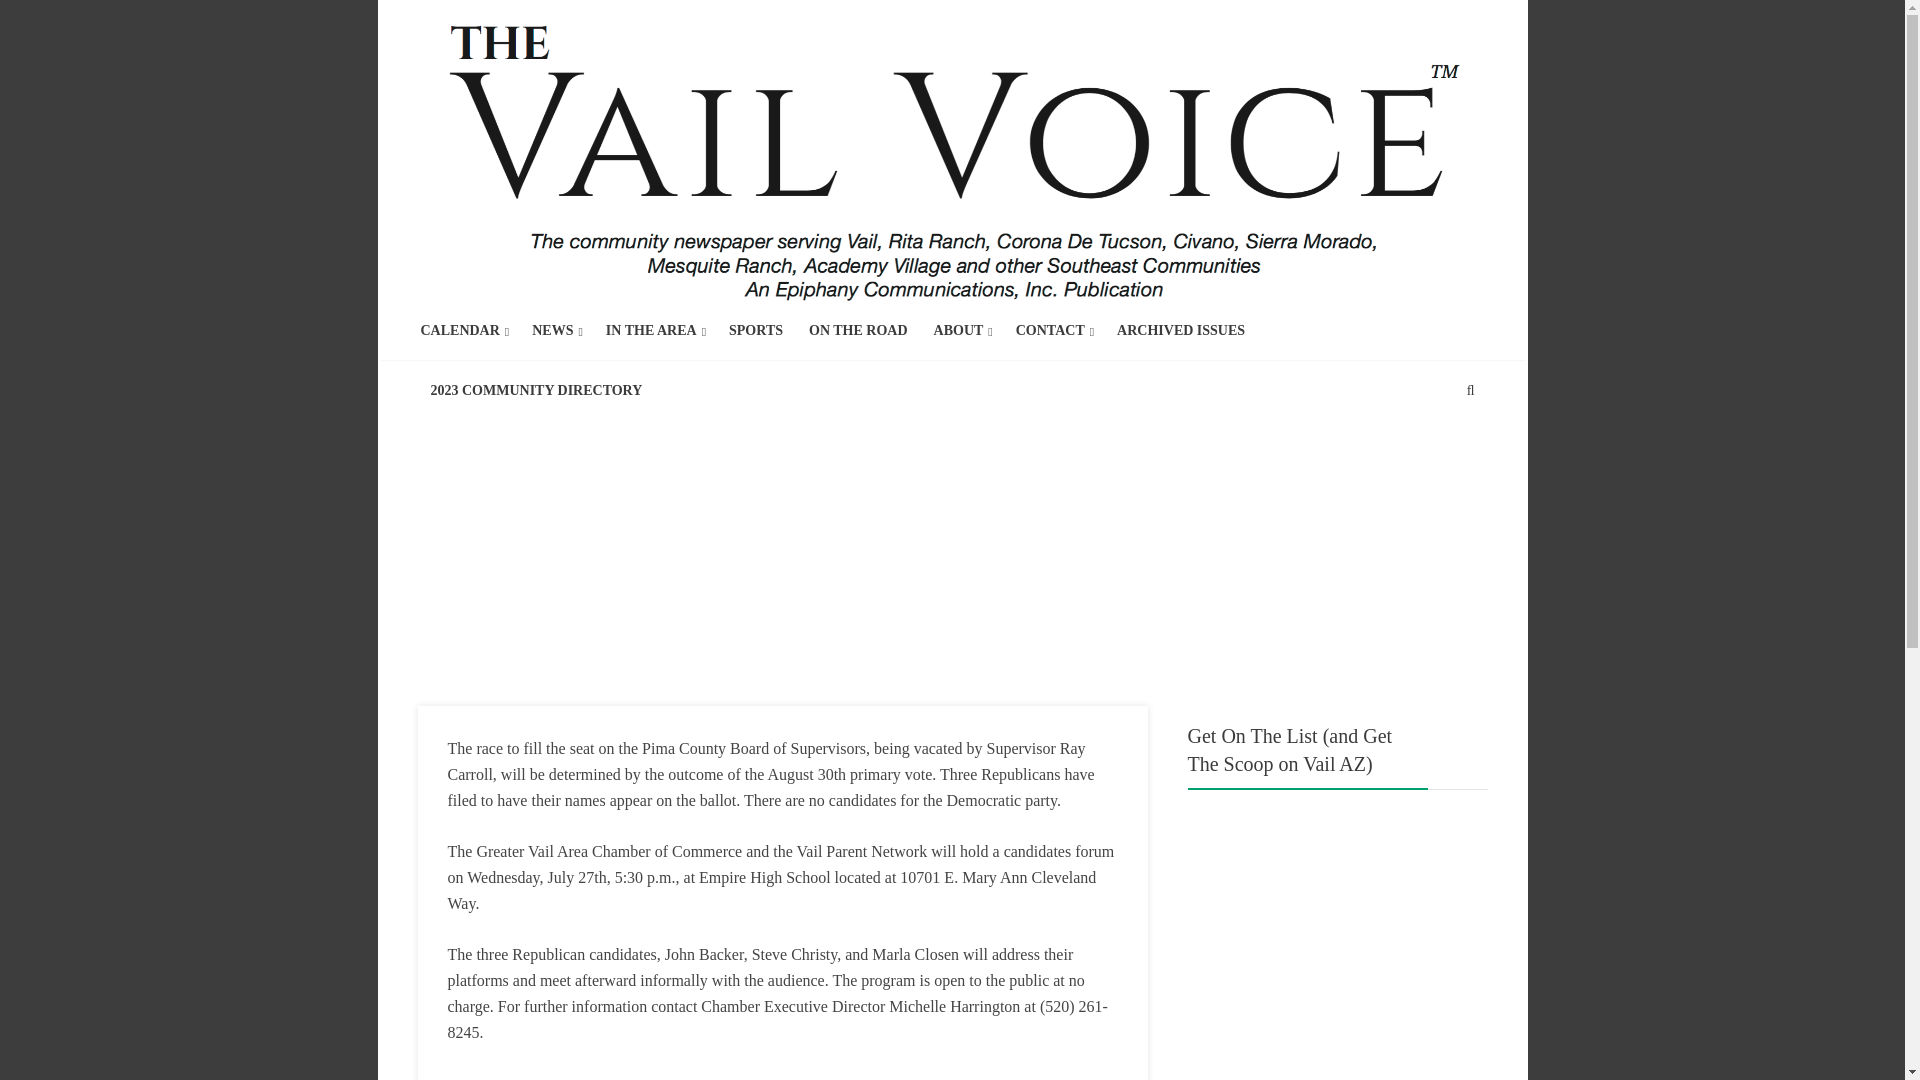  Describe the element at coordinates (858, 330) in the screenshot. I see `ON THE ROAD` at that location.